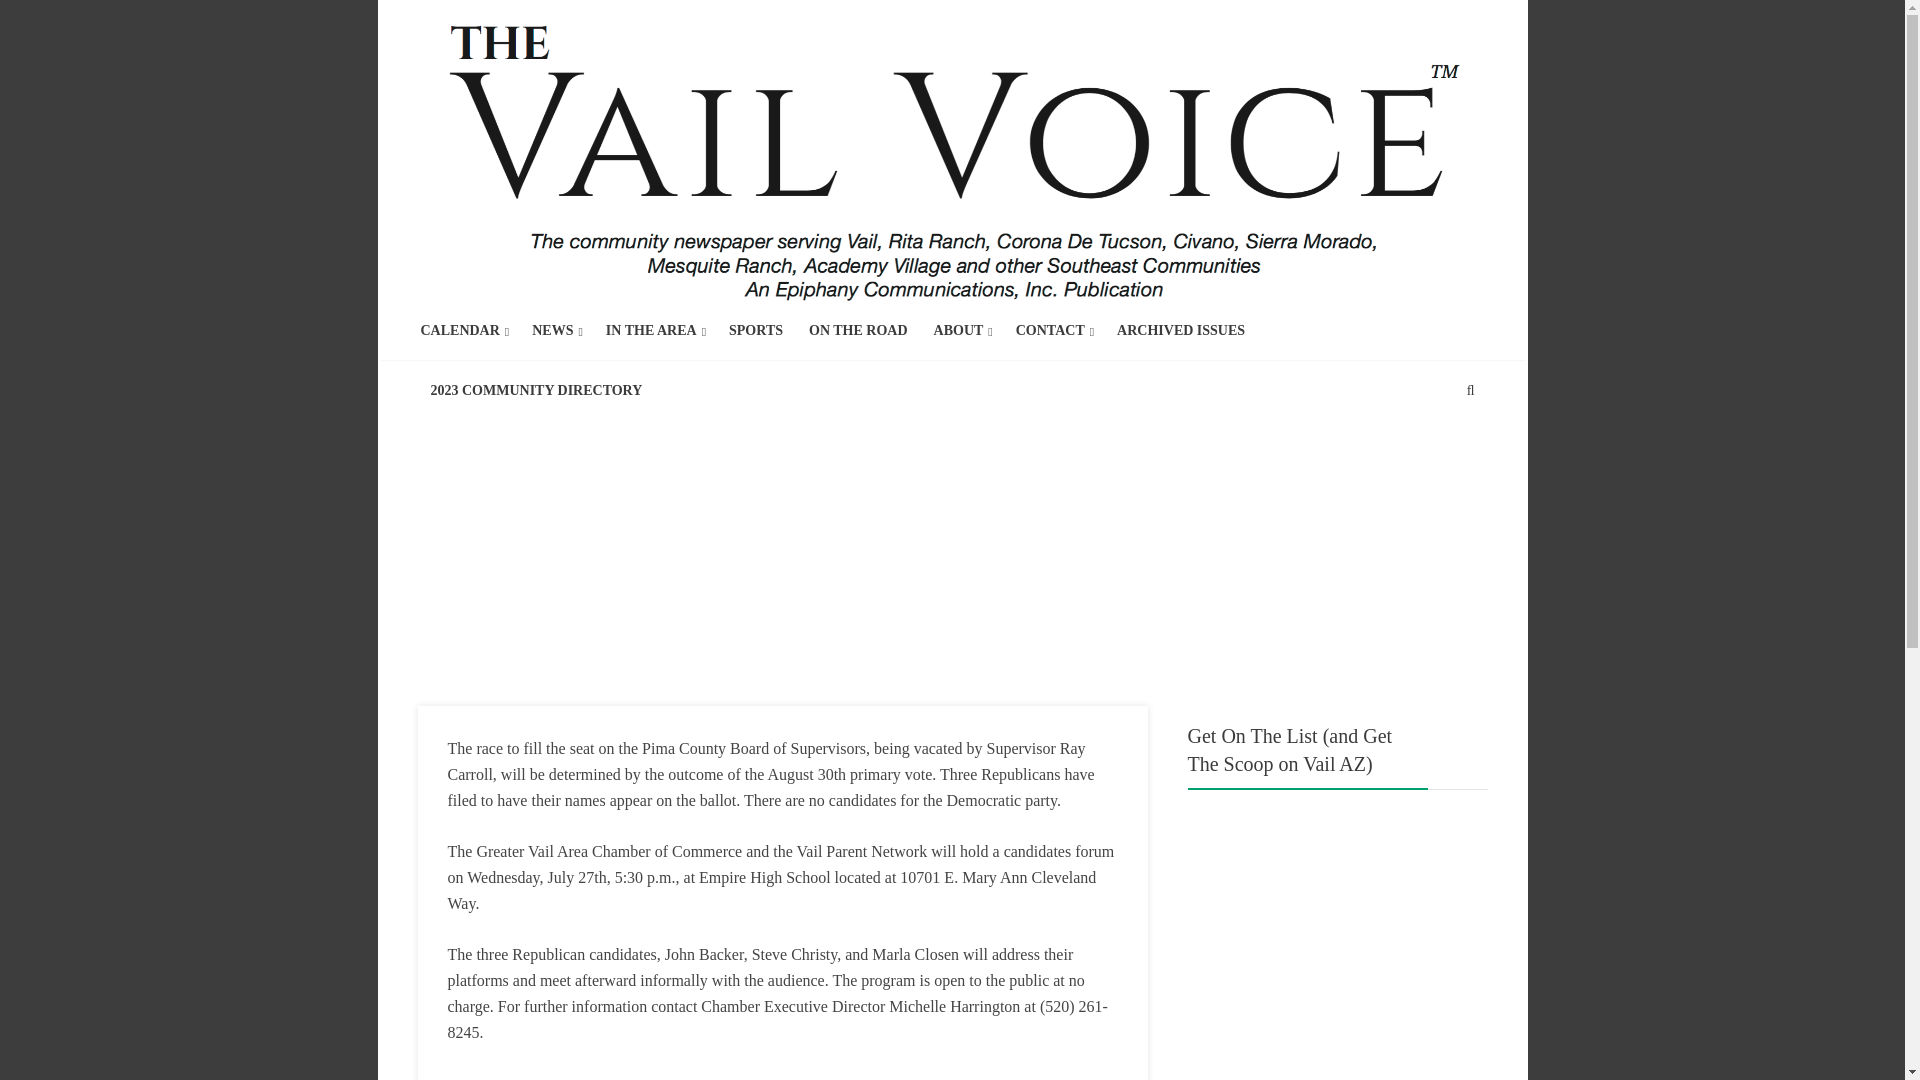  Describe the element at coordinates (858, 330) in the screenshot. I see `ON THE ROAD` at that location.